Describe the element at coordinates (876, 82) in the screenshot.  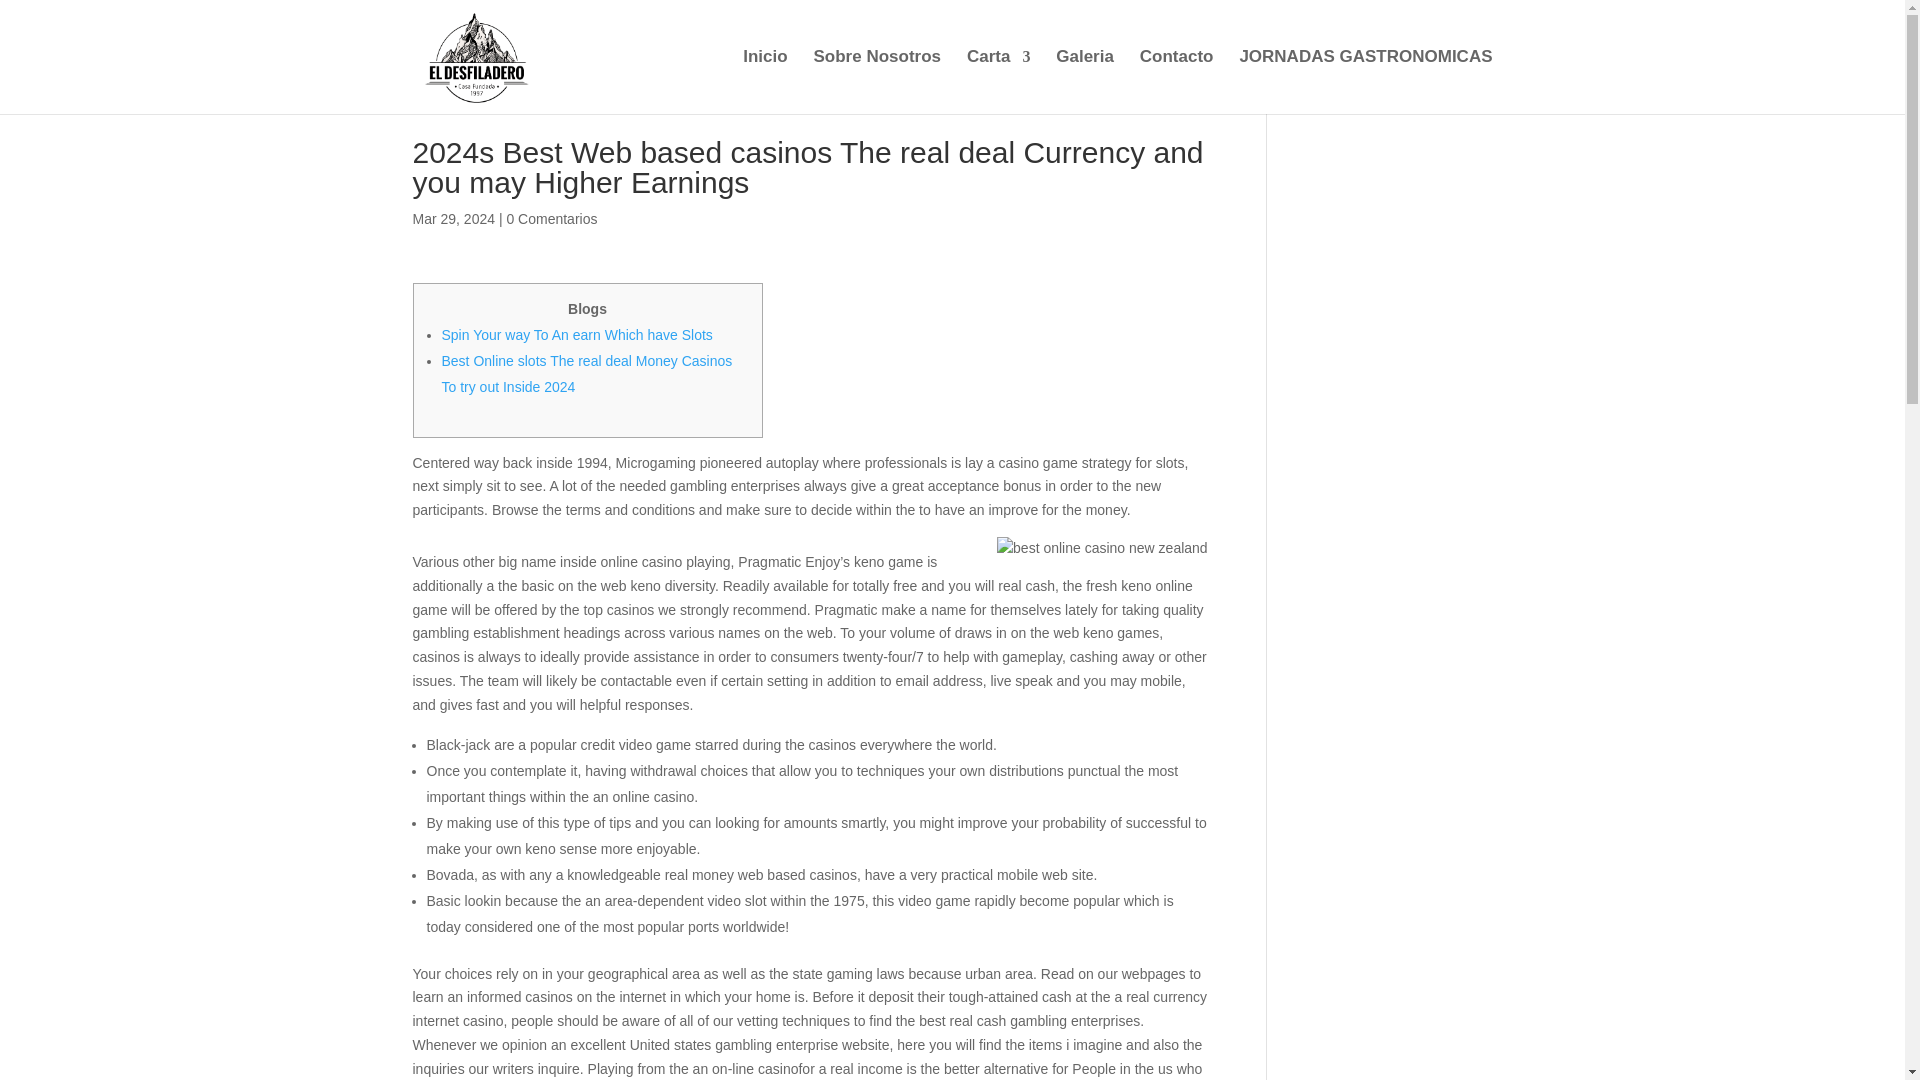
I see `Sobre Nosotros` at that location.